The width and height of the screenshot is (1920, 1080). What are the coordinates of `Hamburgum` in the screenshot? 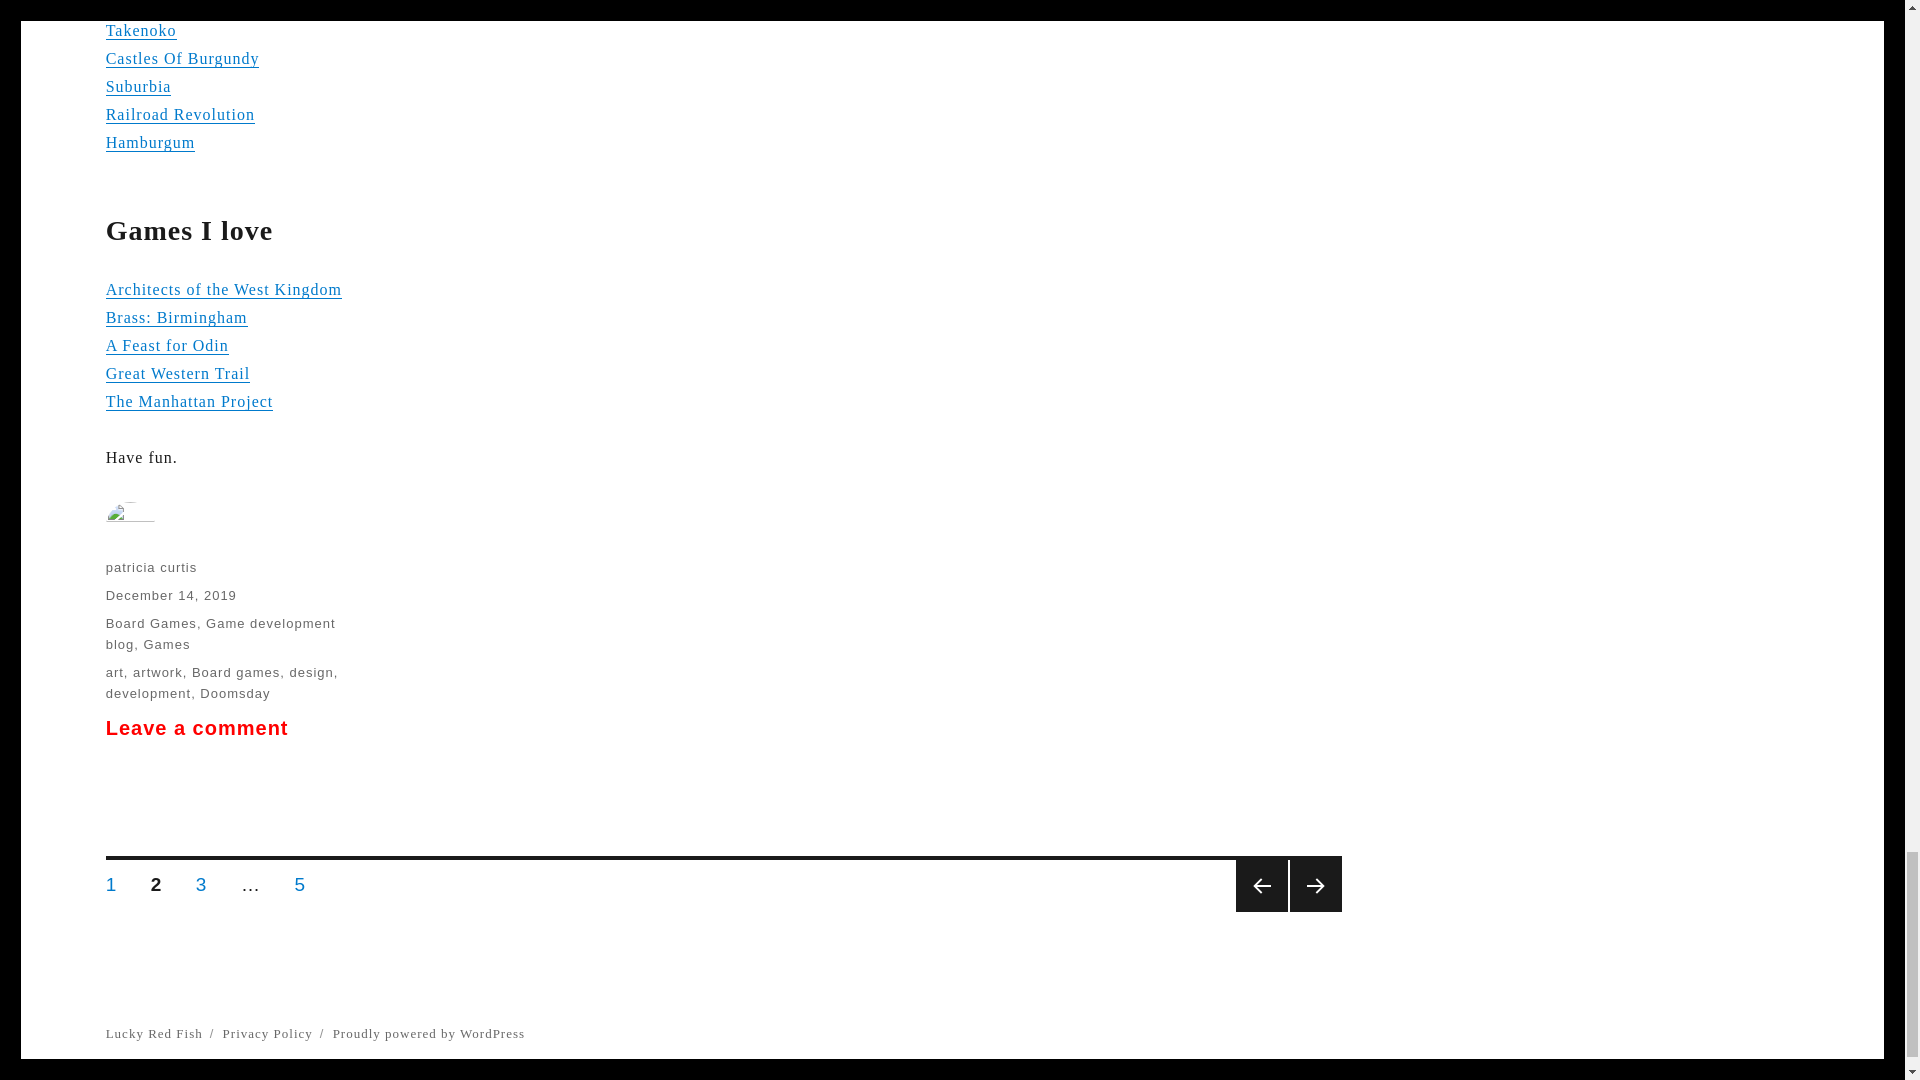 It's located at (150, 142).